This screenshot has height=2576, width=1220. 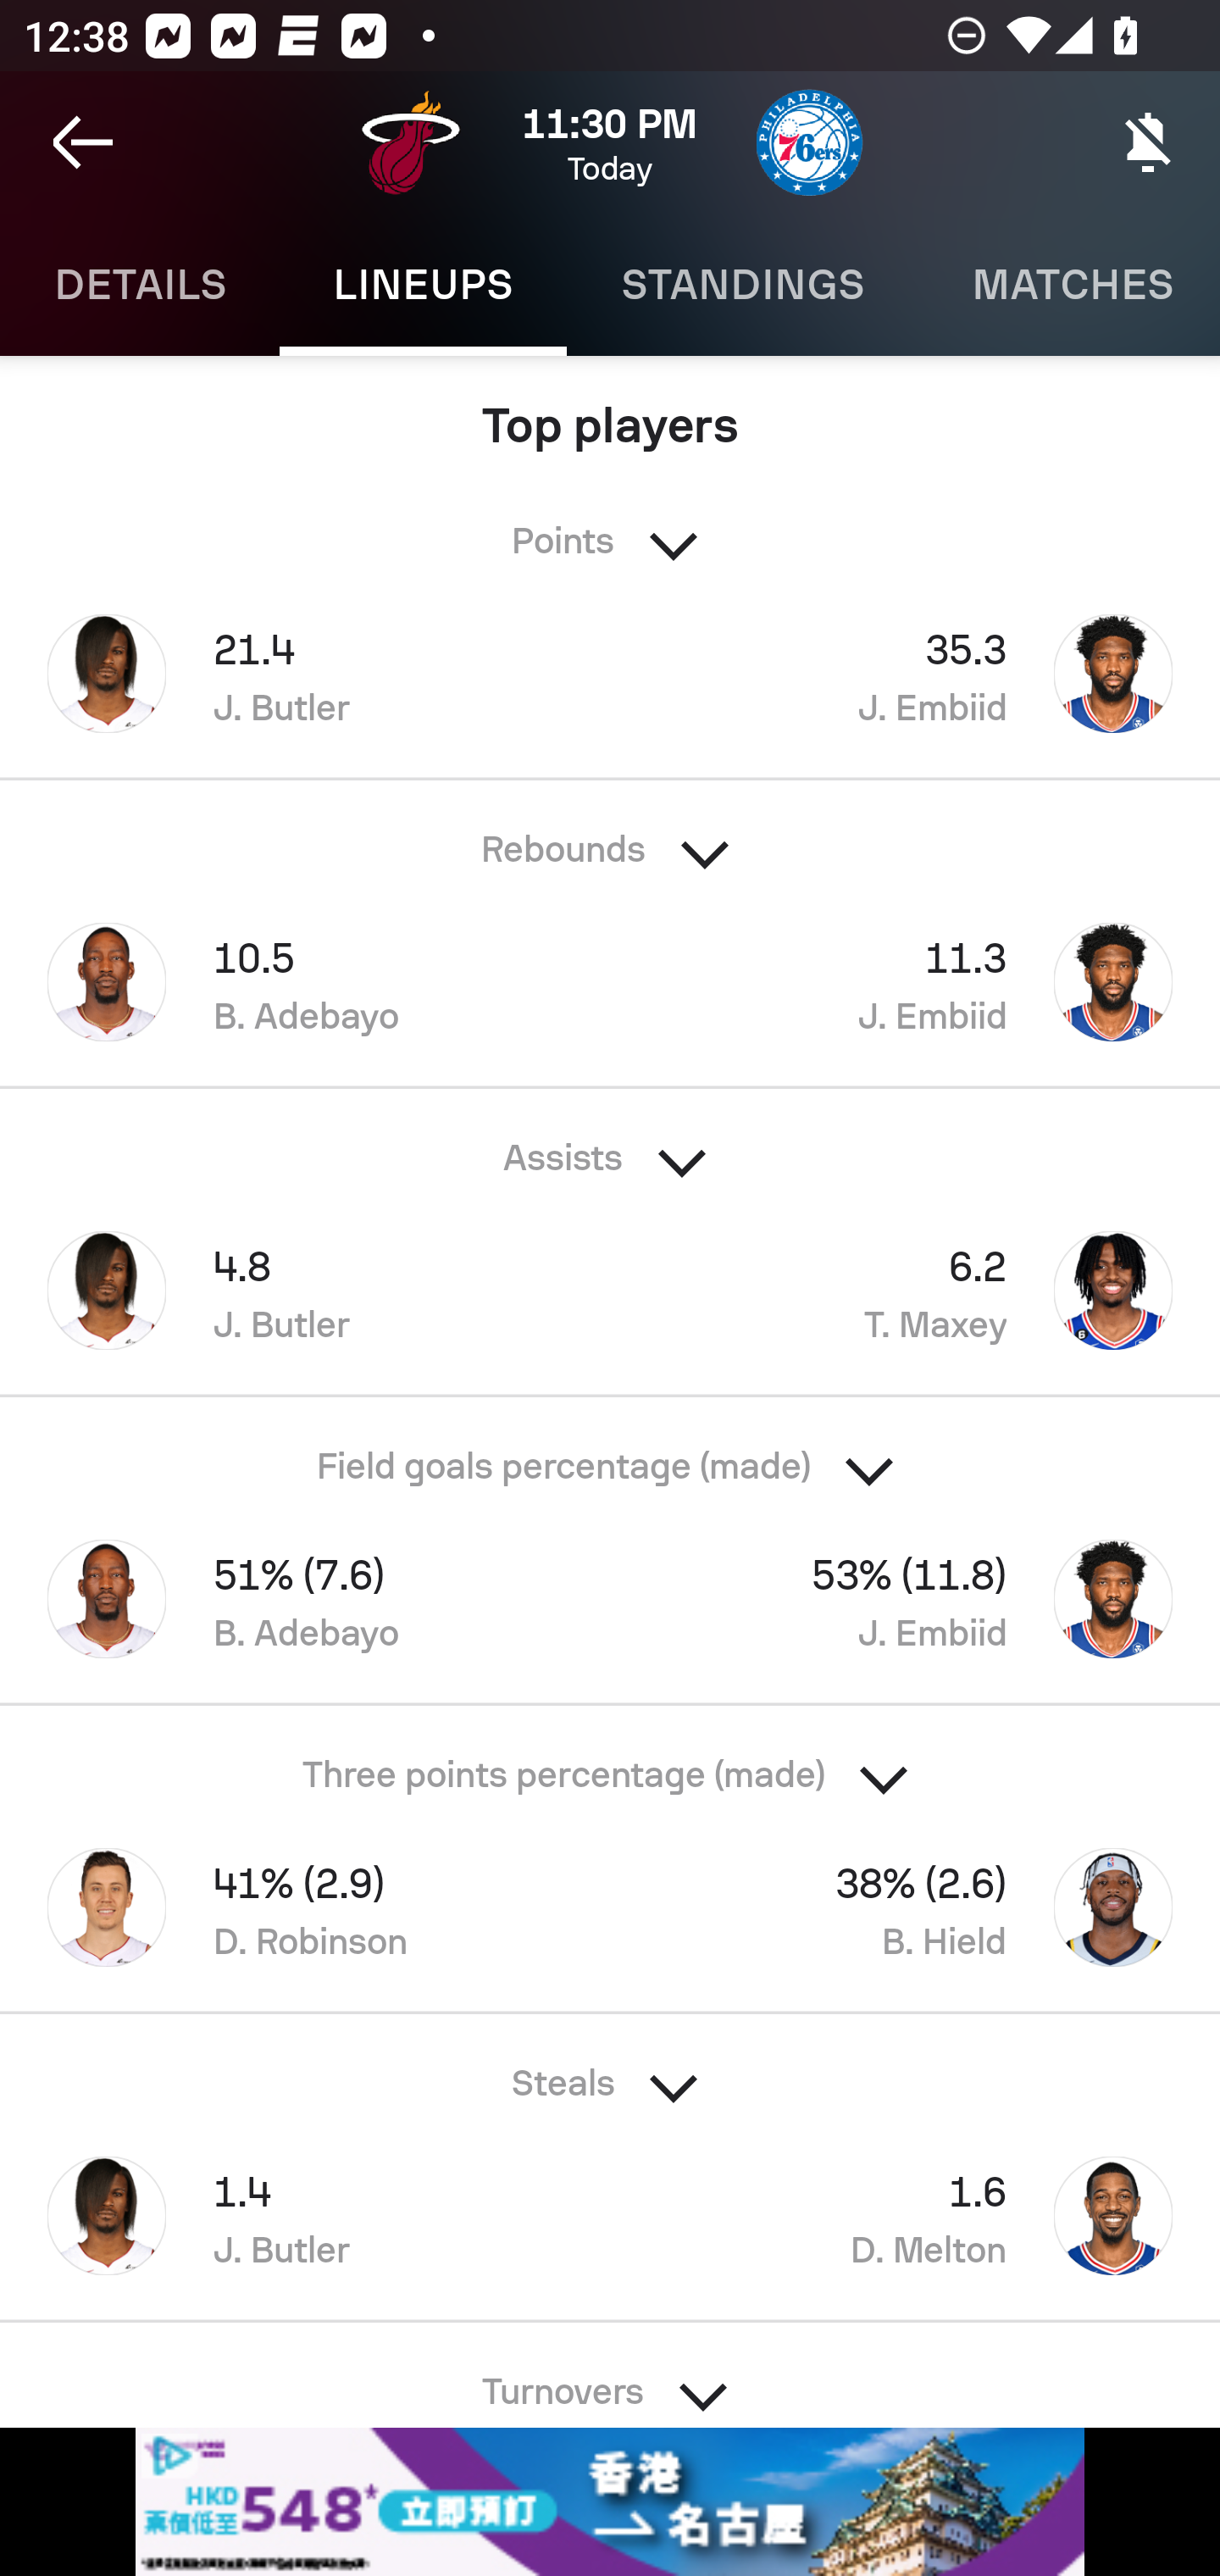 What do you see at coordinates (915, 2215) in the screenshot?
I see `1.6 D. Melton` at bounding box center [915, 2215].